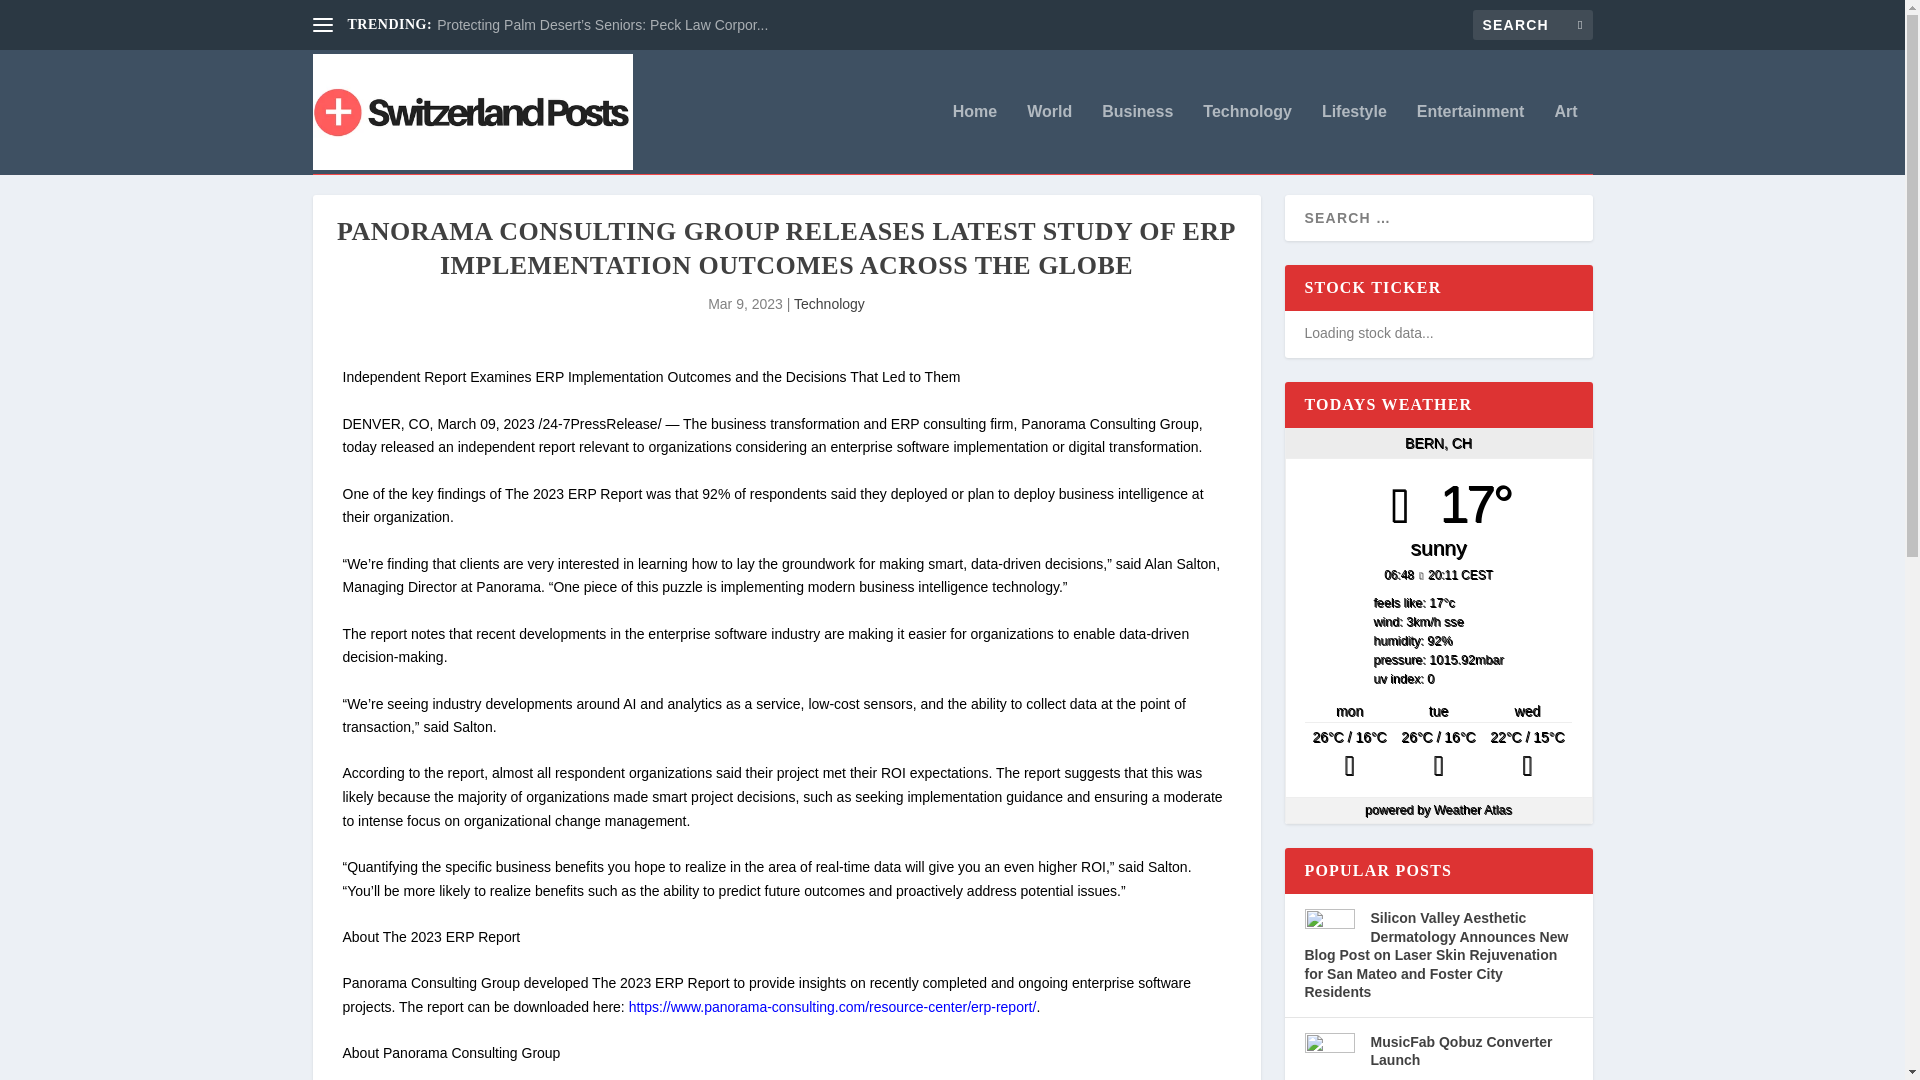 Image resolution: width=1920 pixels, height=1080 pixels. Describe the element at coordinates (830, 304) in the screenshot. I see `Technology` at that location.